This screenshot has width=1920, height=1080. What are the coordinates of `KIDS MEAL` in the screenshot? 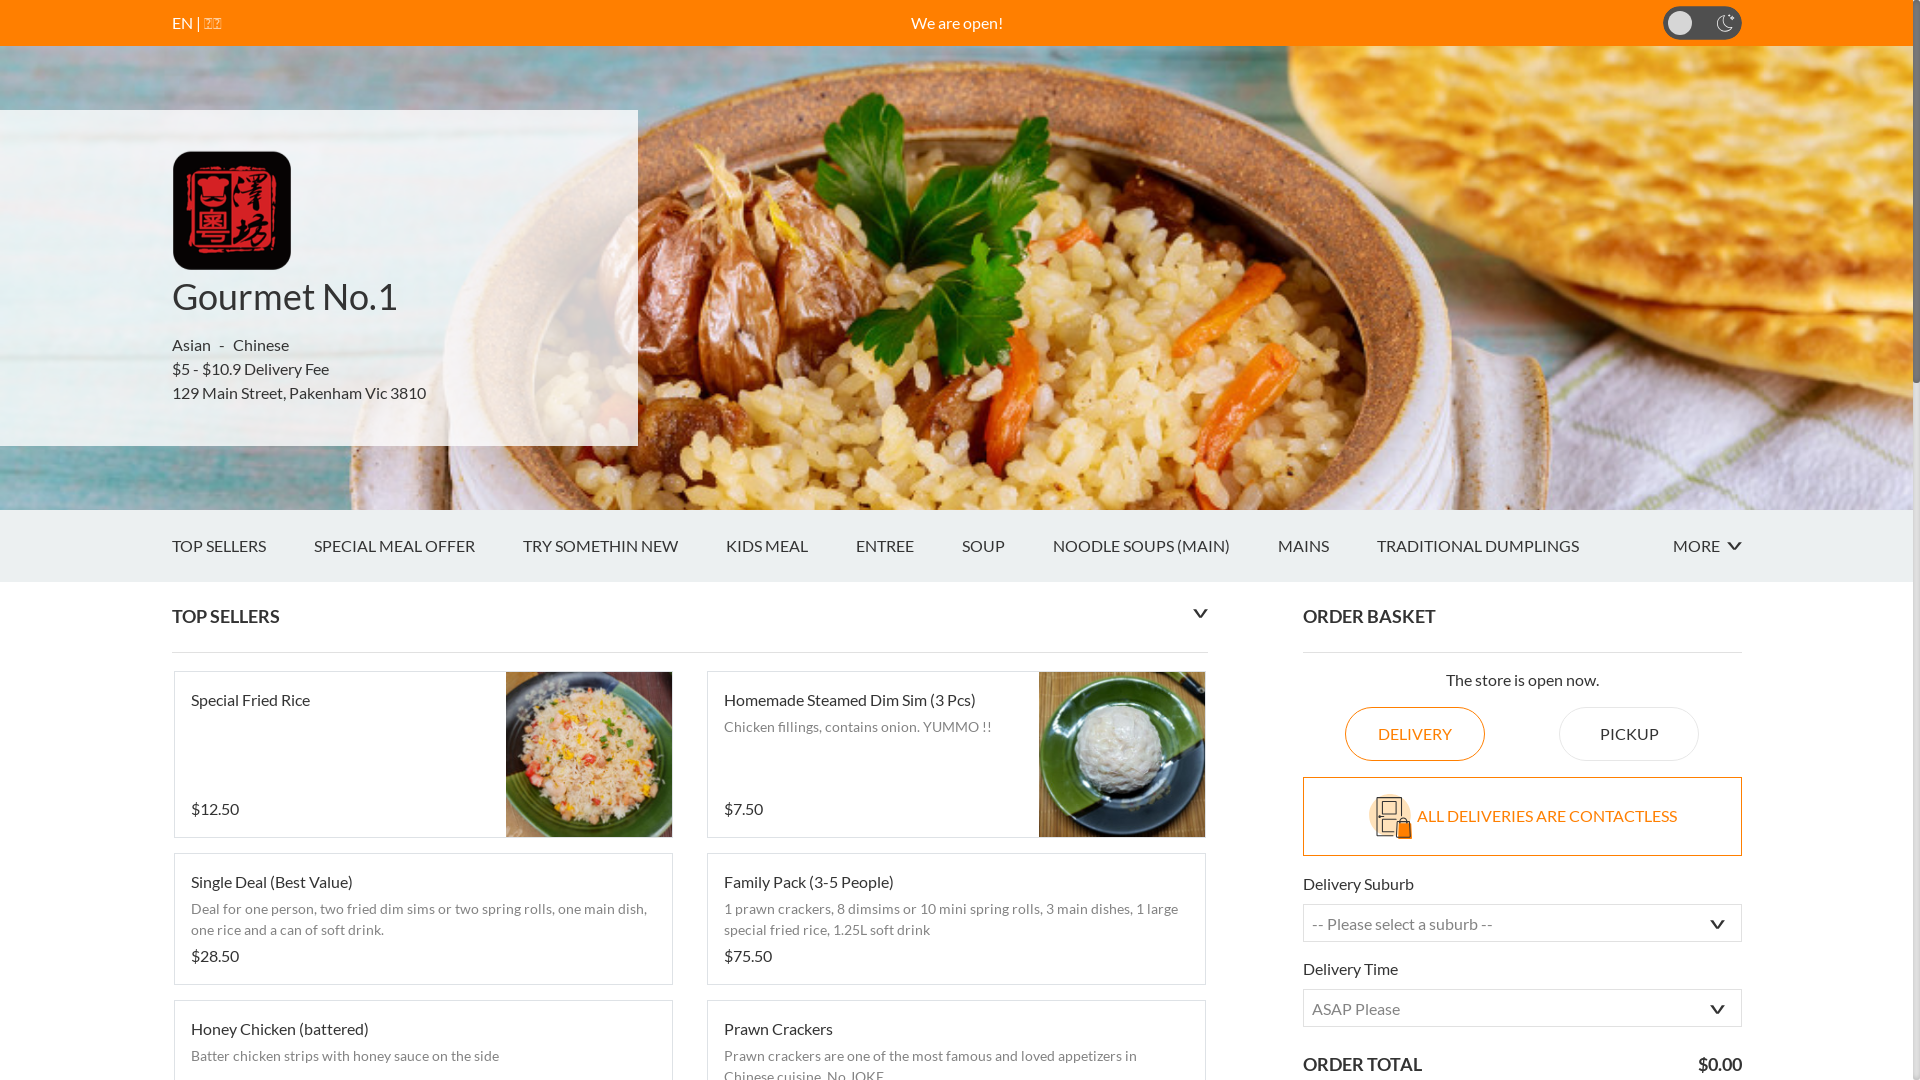 It's located at (791, 546).